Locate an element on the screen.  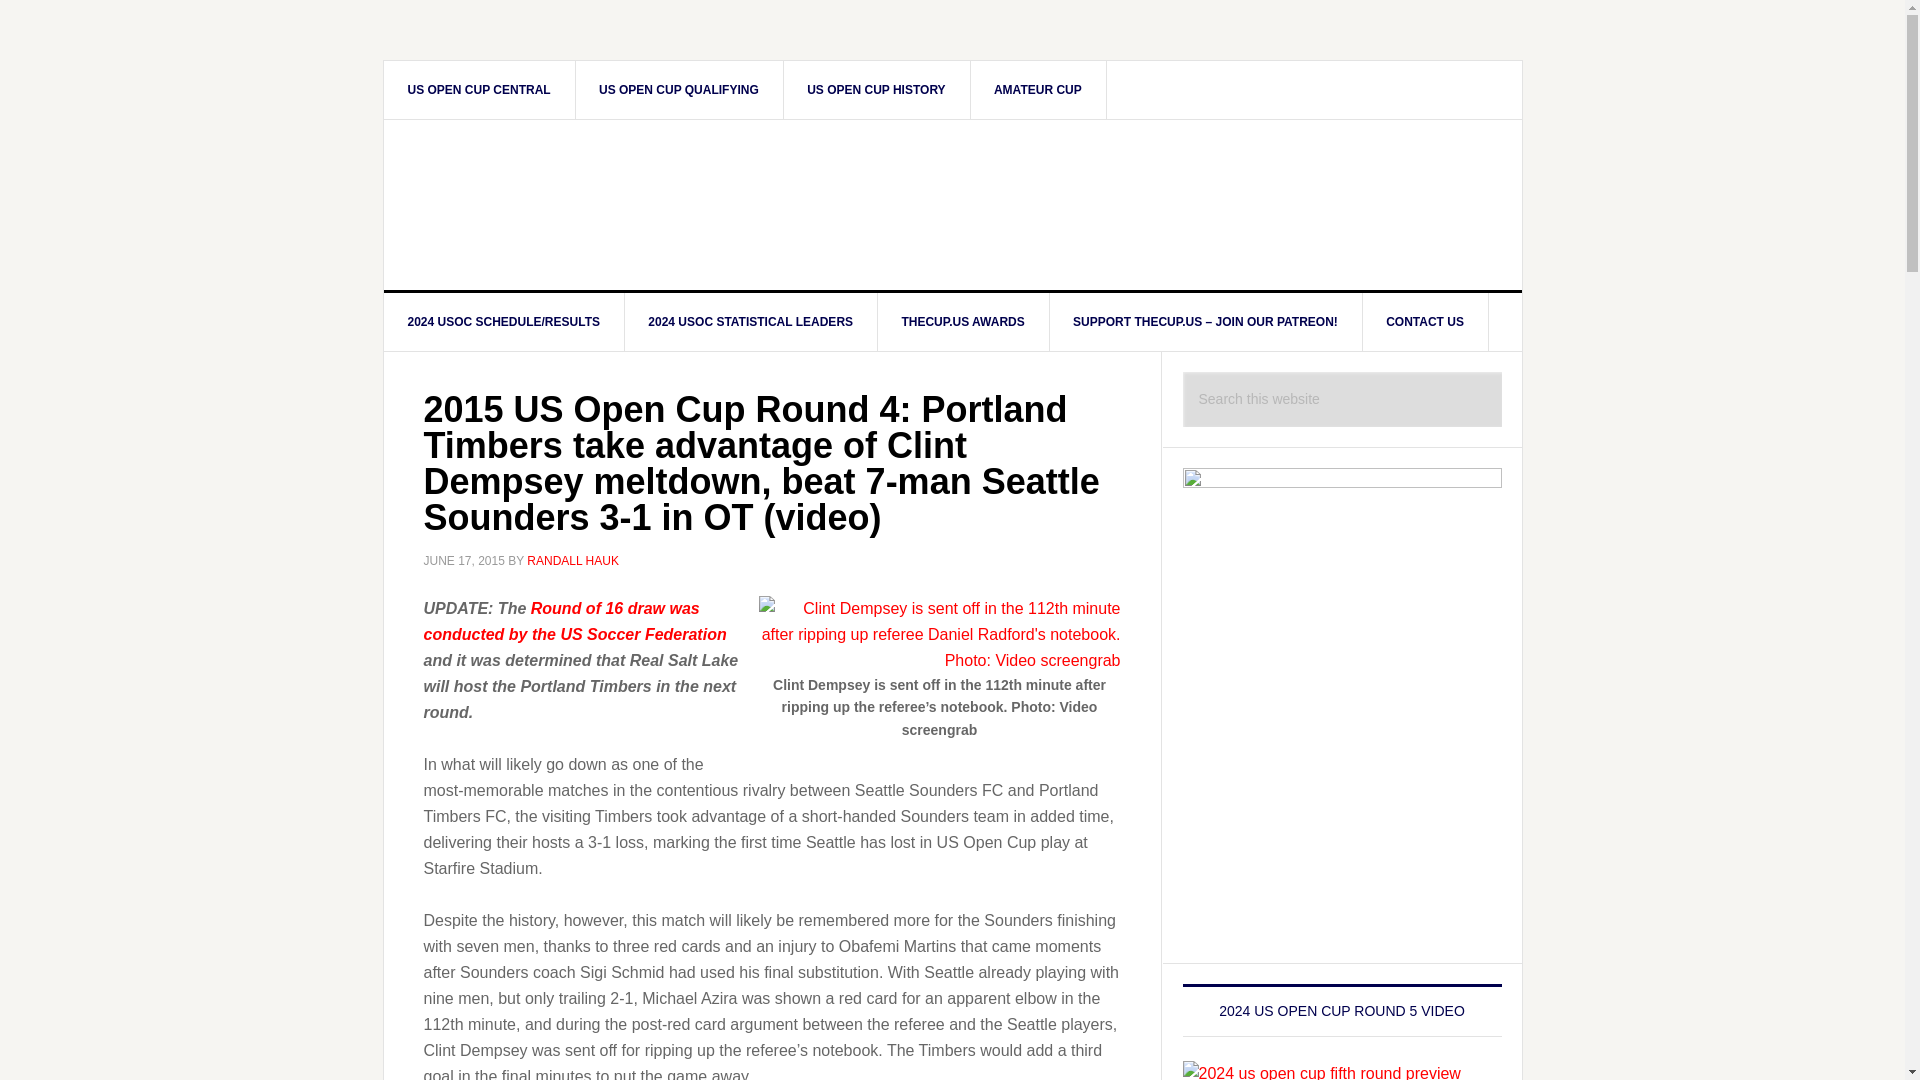
THECUP.US AWARDS is located at coordinates (962, 322).